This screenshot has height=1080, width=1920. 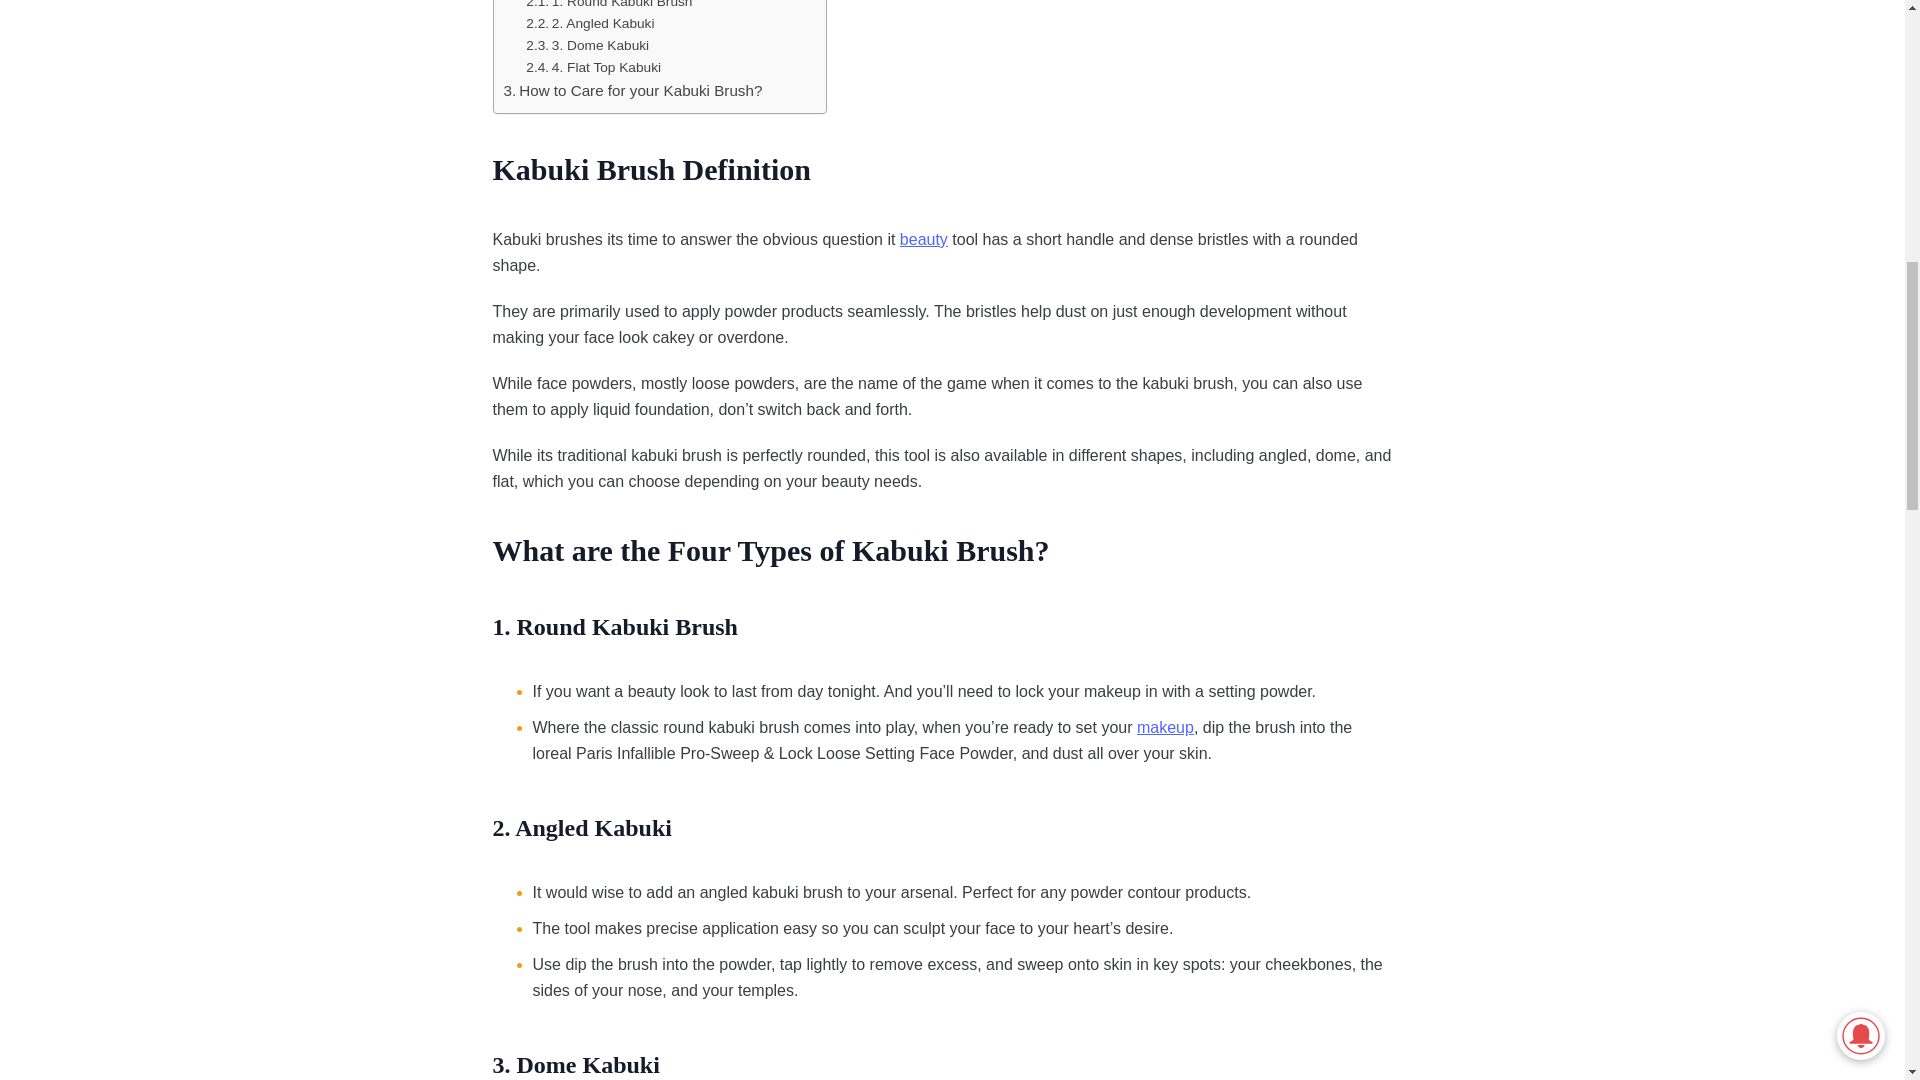 I want to click on How to Care for your Kabuki Brush?, so click(x=632, y=90).